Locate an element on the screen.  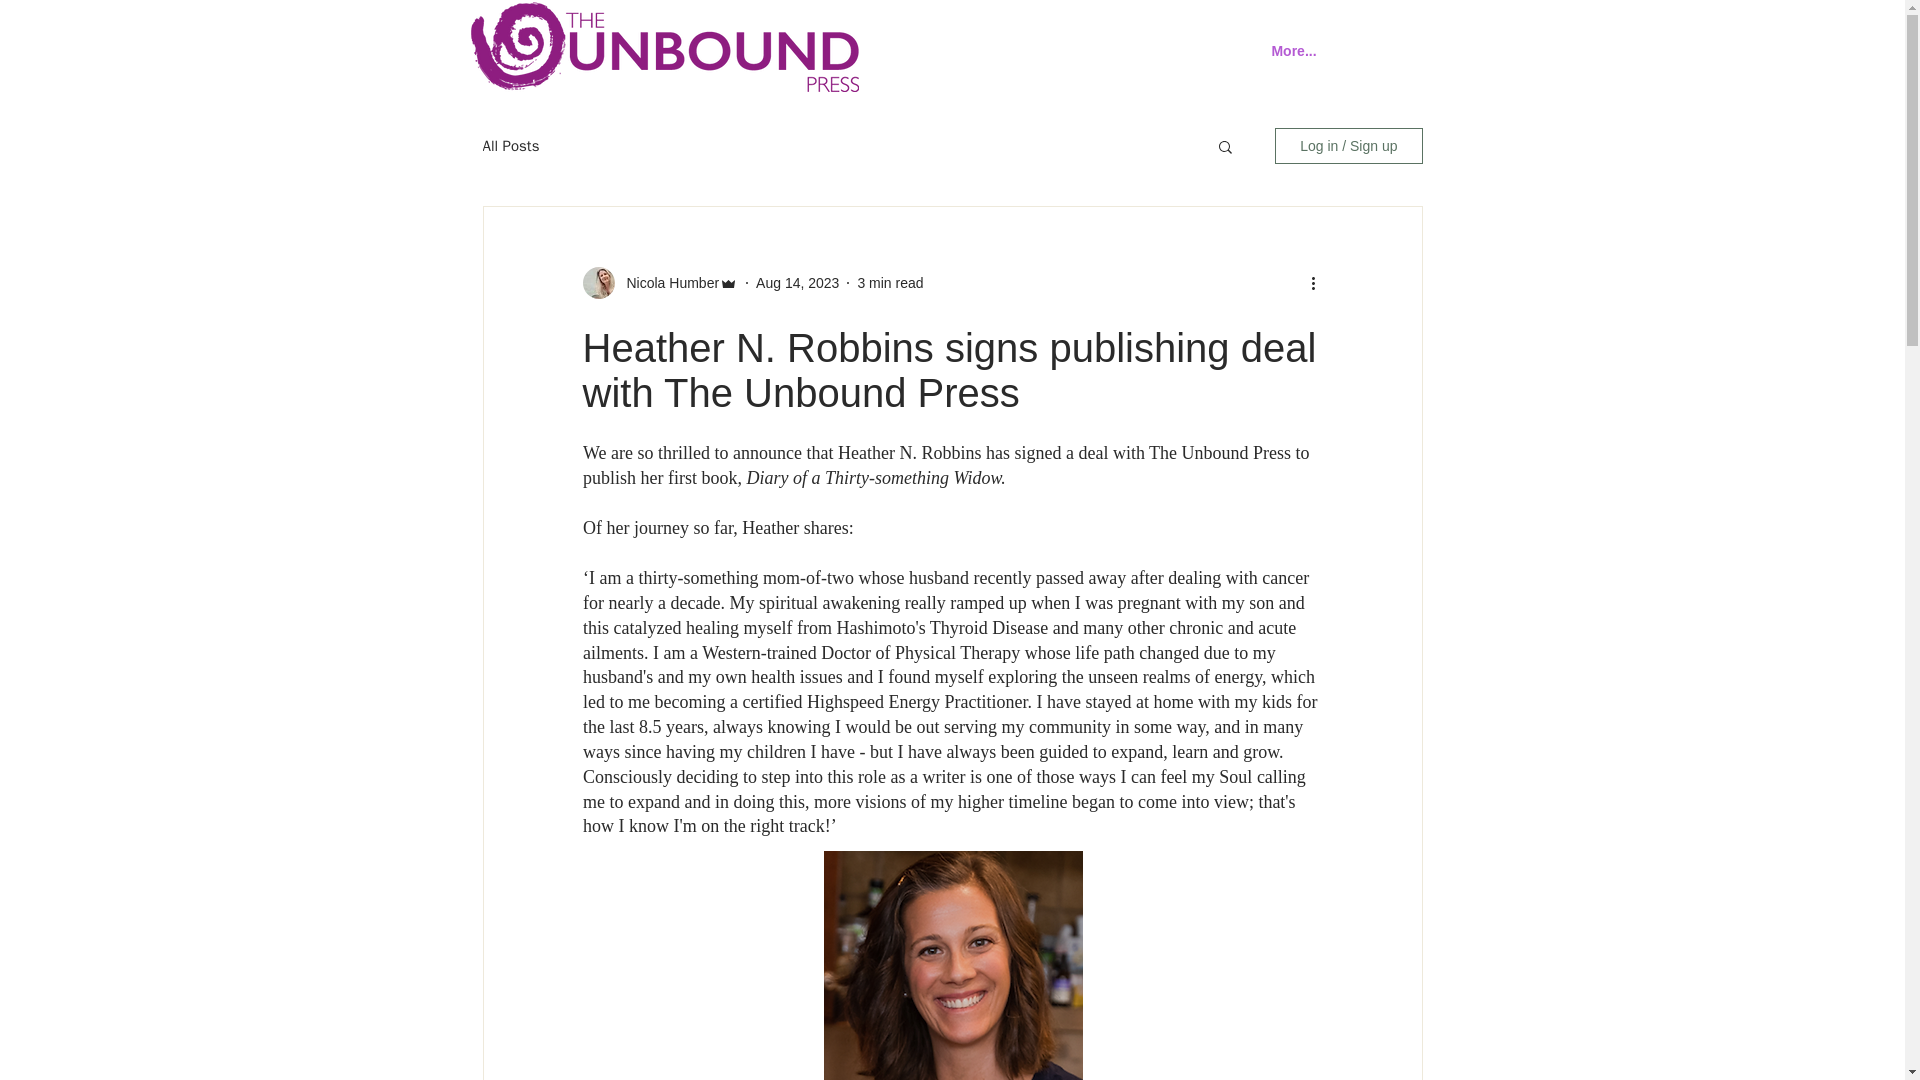
Aug 14, 2023 is located at coordinates (798, 282).